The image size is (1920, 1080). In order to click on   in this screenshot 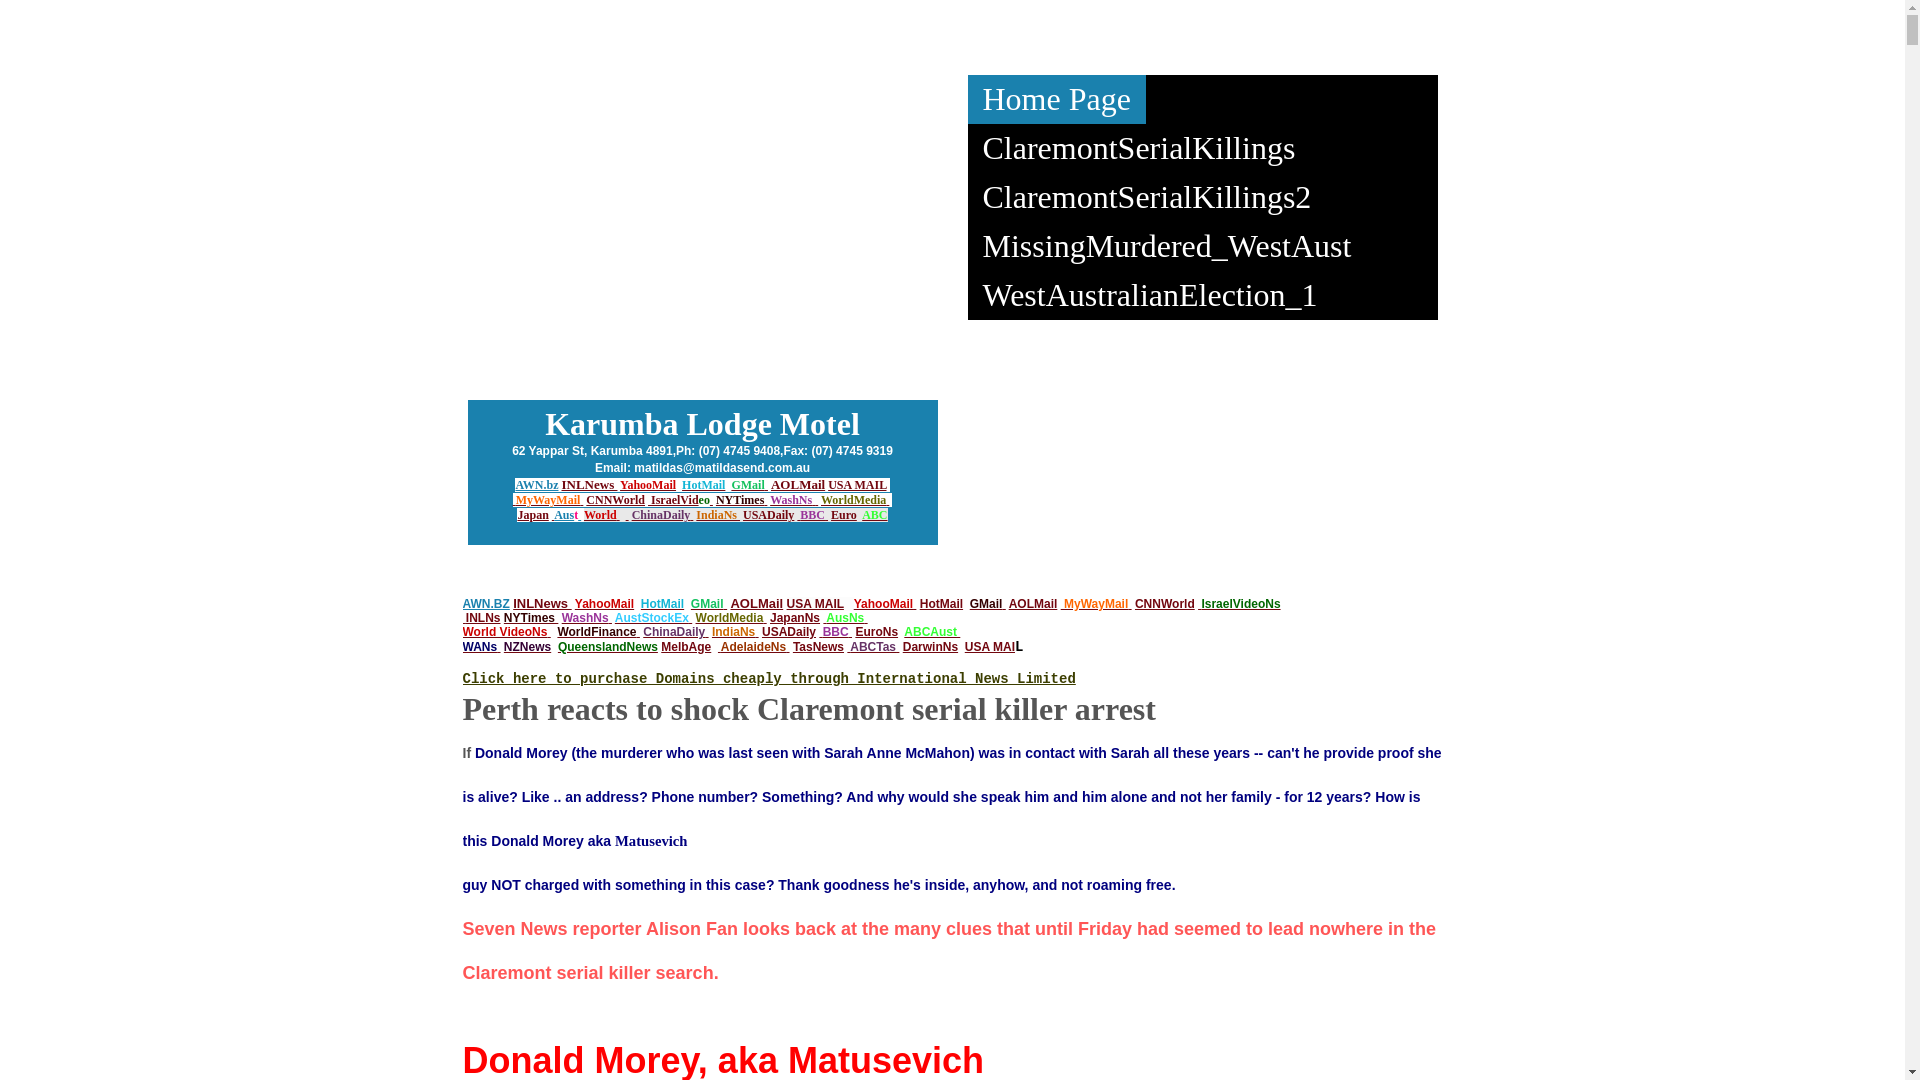, I will do `click(824, 618)`.